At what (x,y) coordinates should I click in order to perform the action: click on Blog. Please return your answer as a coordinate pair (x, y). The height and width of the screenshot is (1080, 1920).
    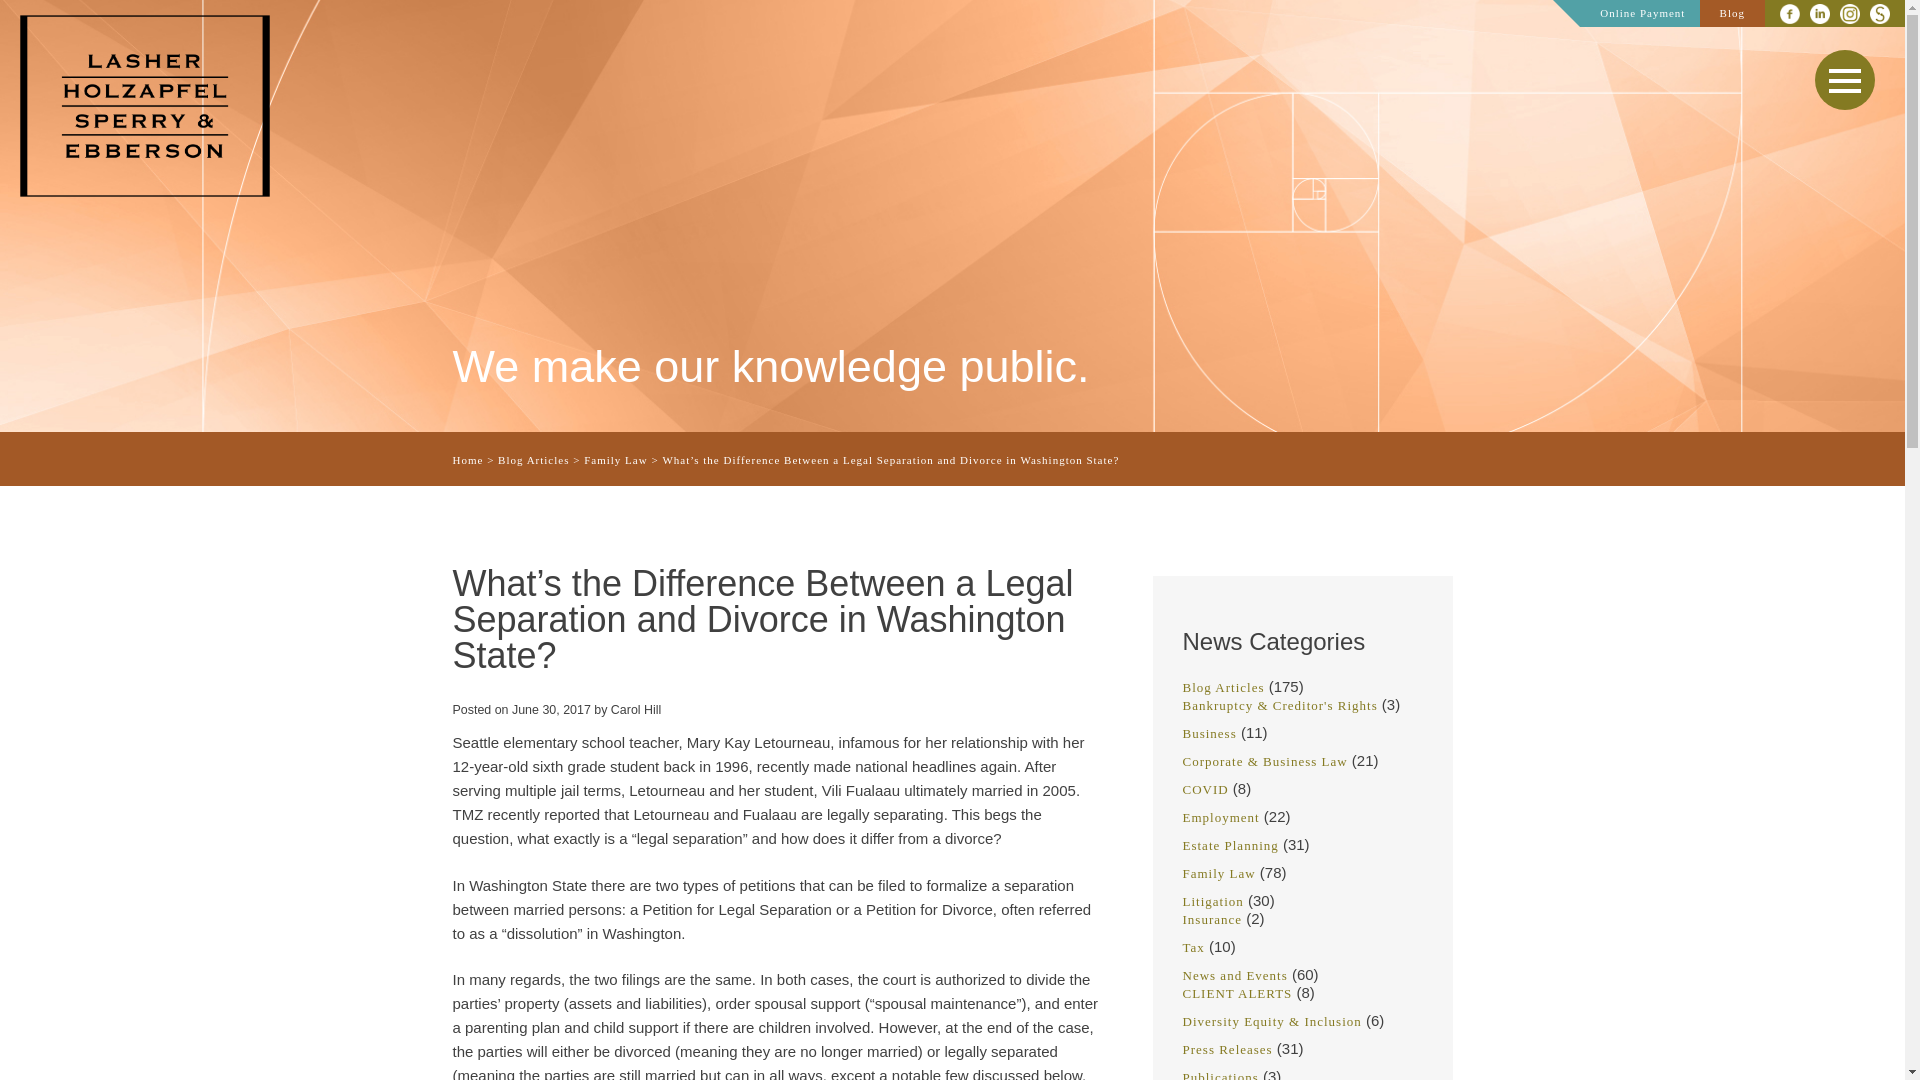
    Looking at the image, I should click on (1732, 12).